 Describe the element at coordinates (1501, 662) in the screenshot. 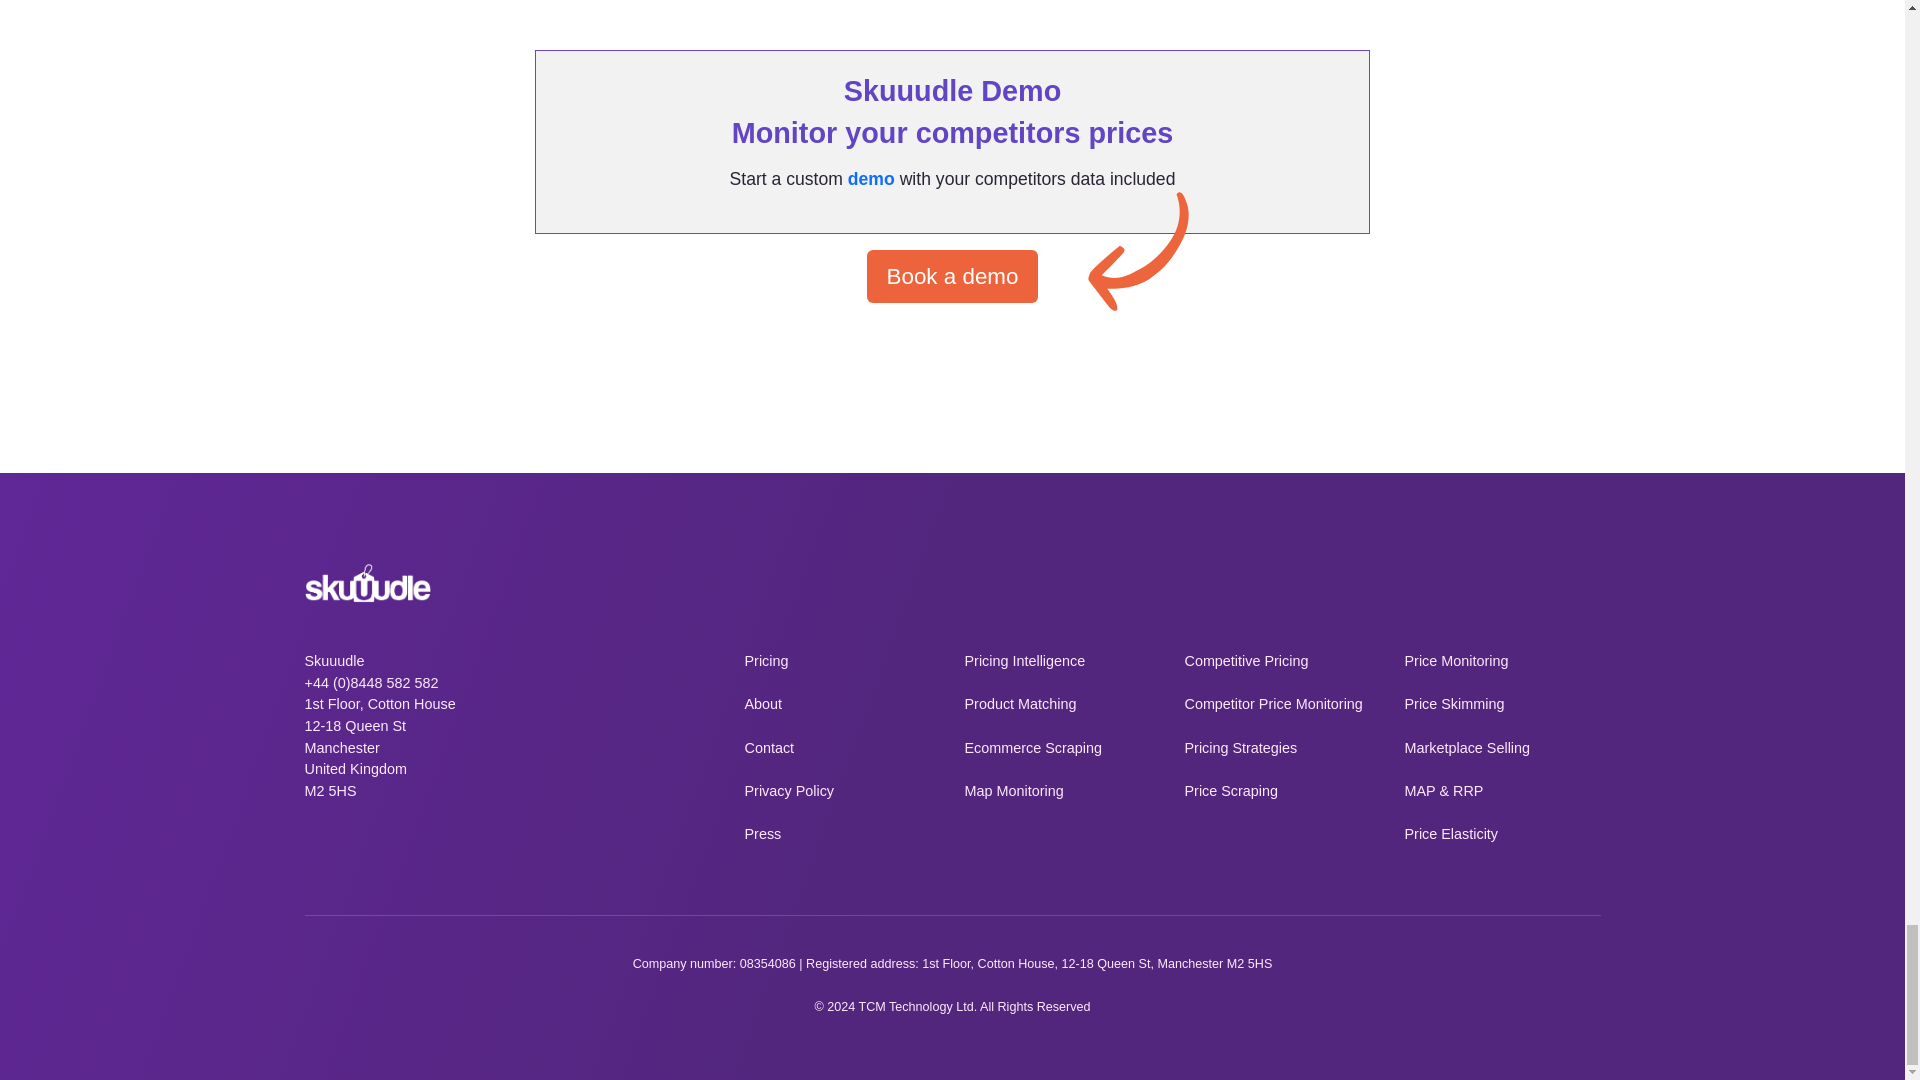

I see `Price Monitoring` at that location.